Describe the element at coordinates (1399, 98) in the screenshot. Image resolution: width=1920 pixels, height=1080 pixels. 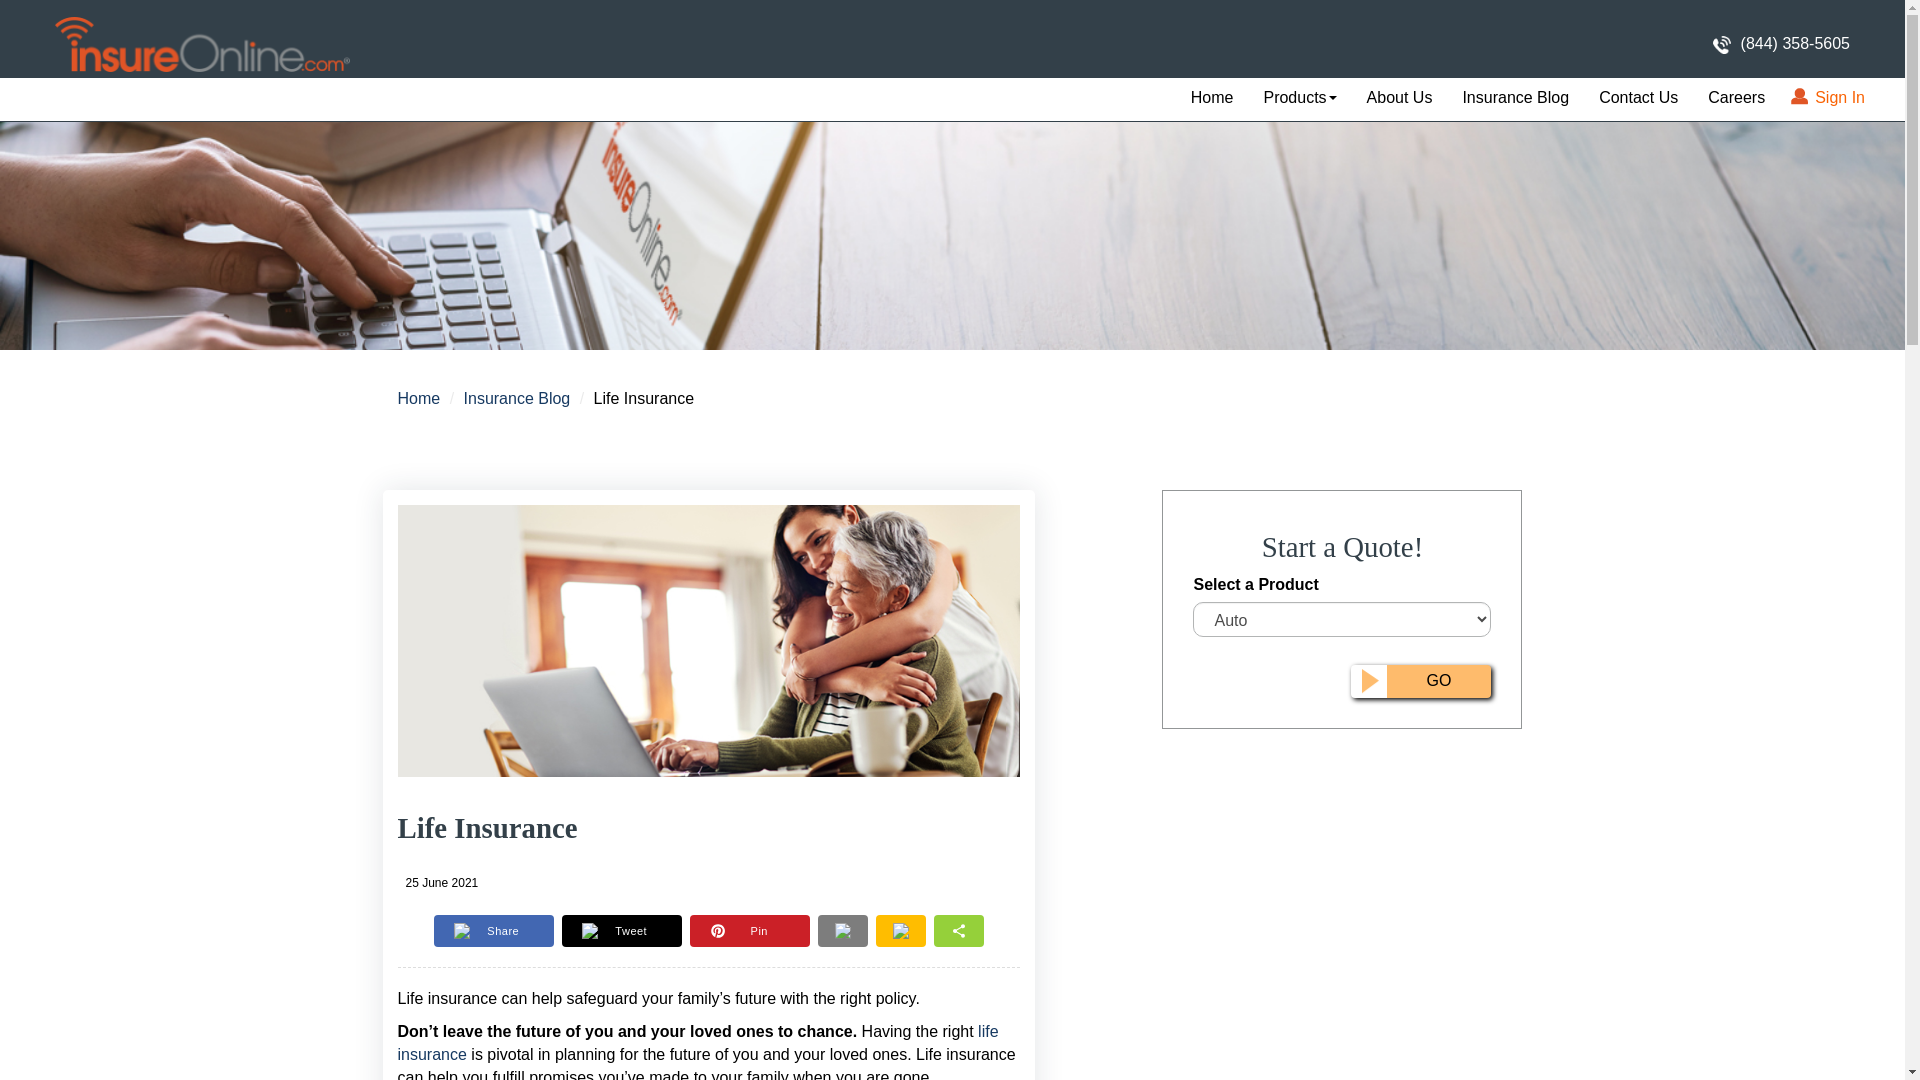
I see `About Us` at that location.